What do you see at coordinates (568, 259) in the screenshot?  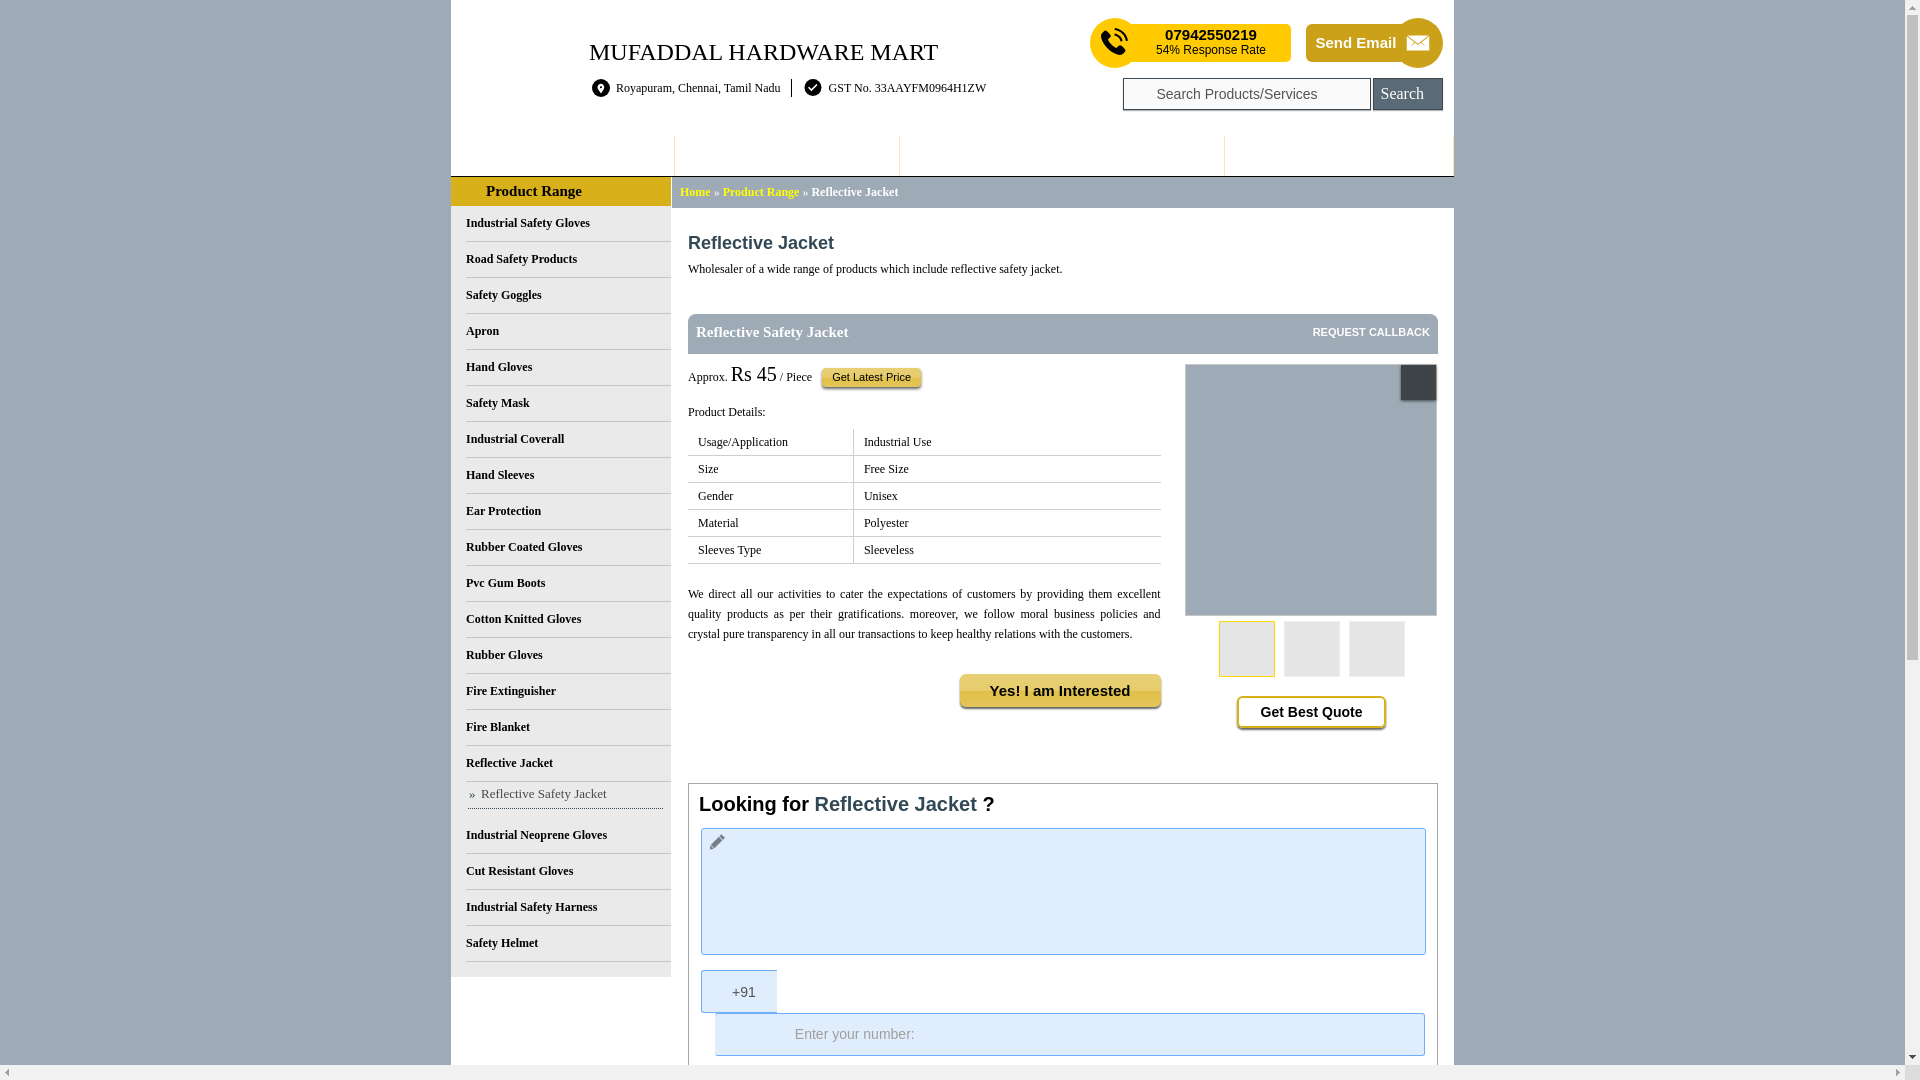 I see `Road Safety Products` at bounding box center [568, 259].